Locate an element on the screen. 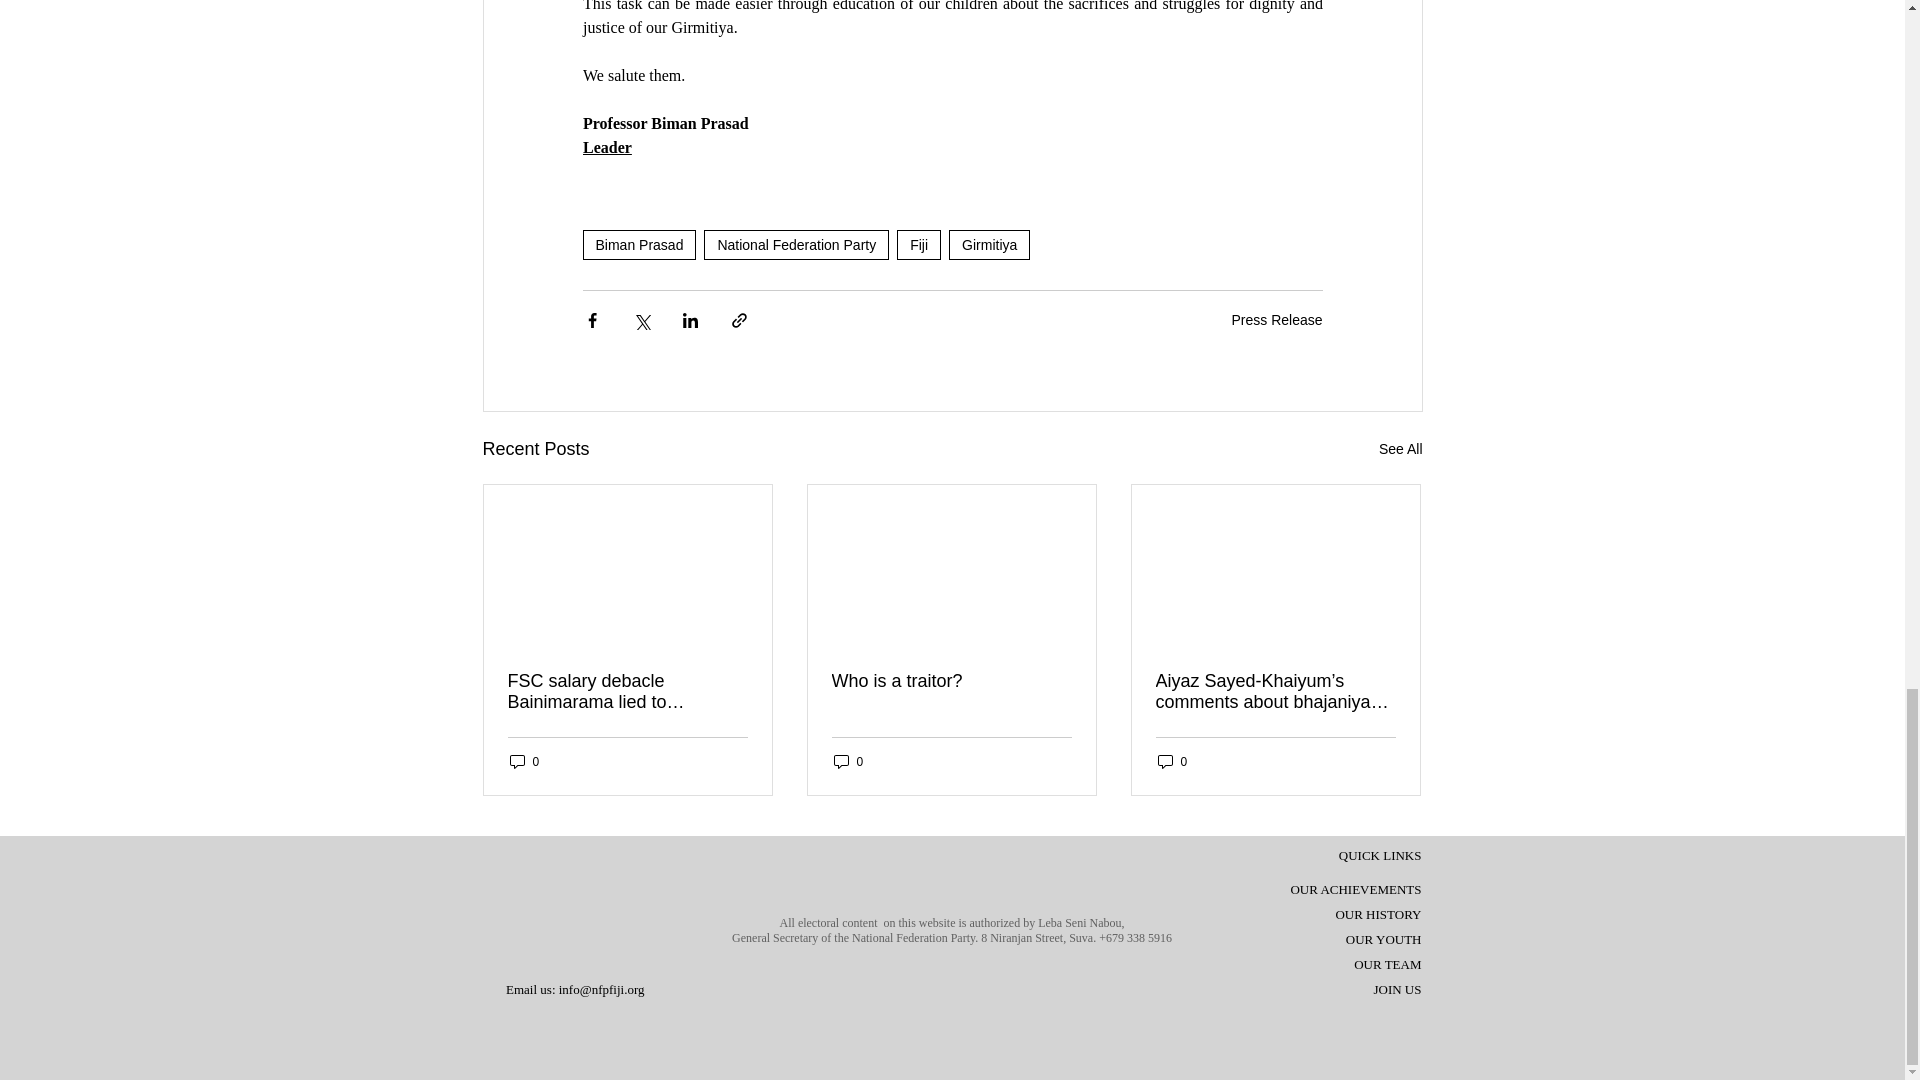 Image resolution: width=1920 pixels, height=1080 pixels. Biman Prasad is located at coordinates (638, 245).